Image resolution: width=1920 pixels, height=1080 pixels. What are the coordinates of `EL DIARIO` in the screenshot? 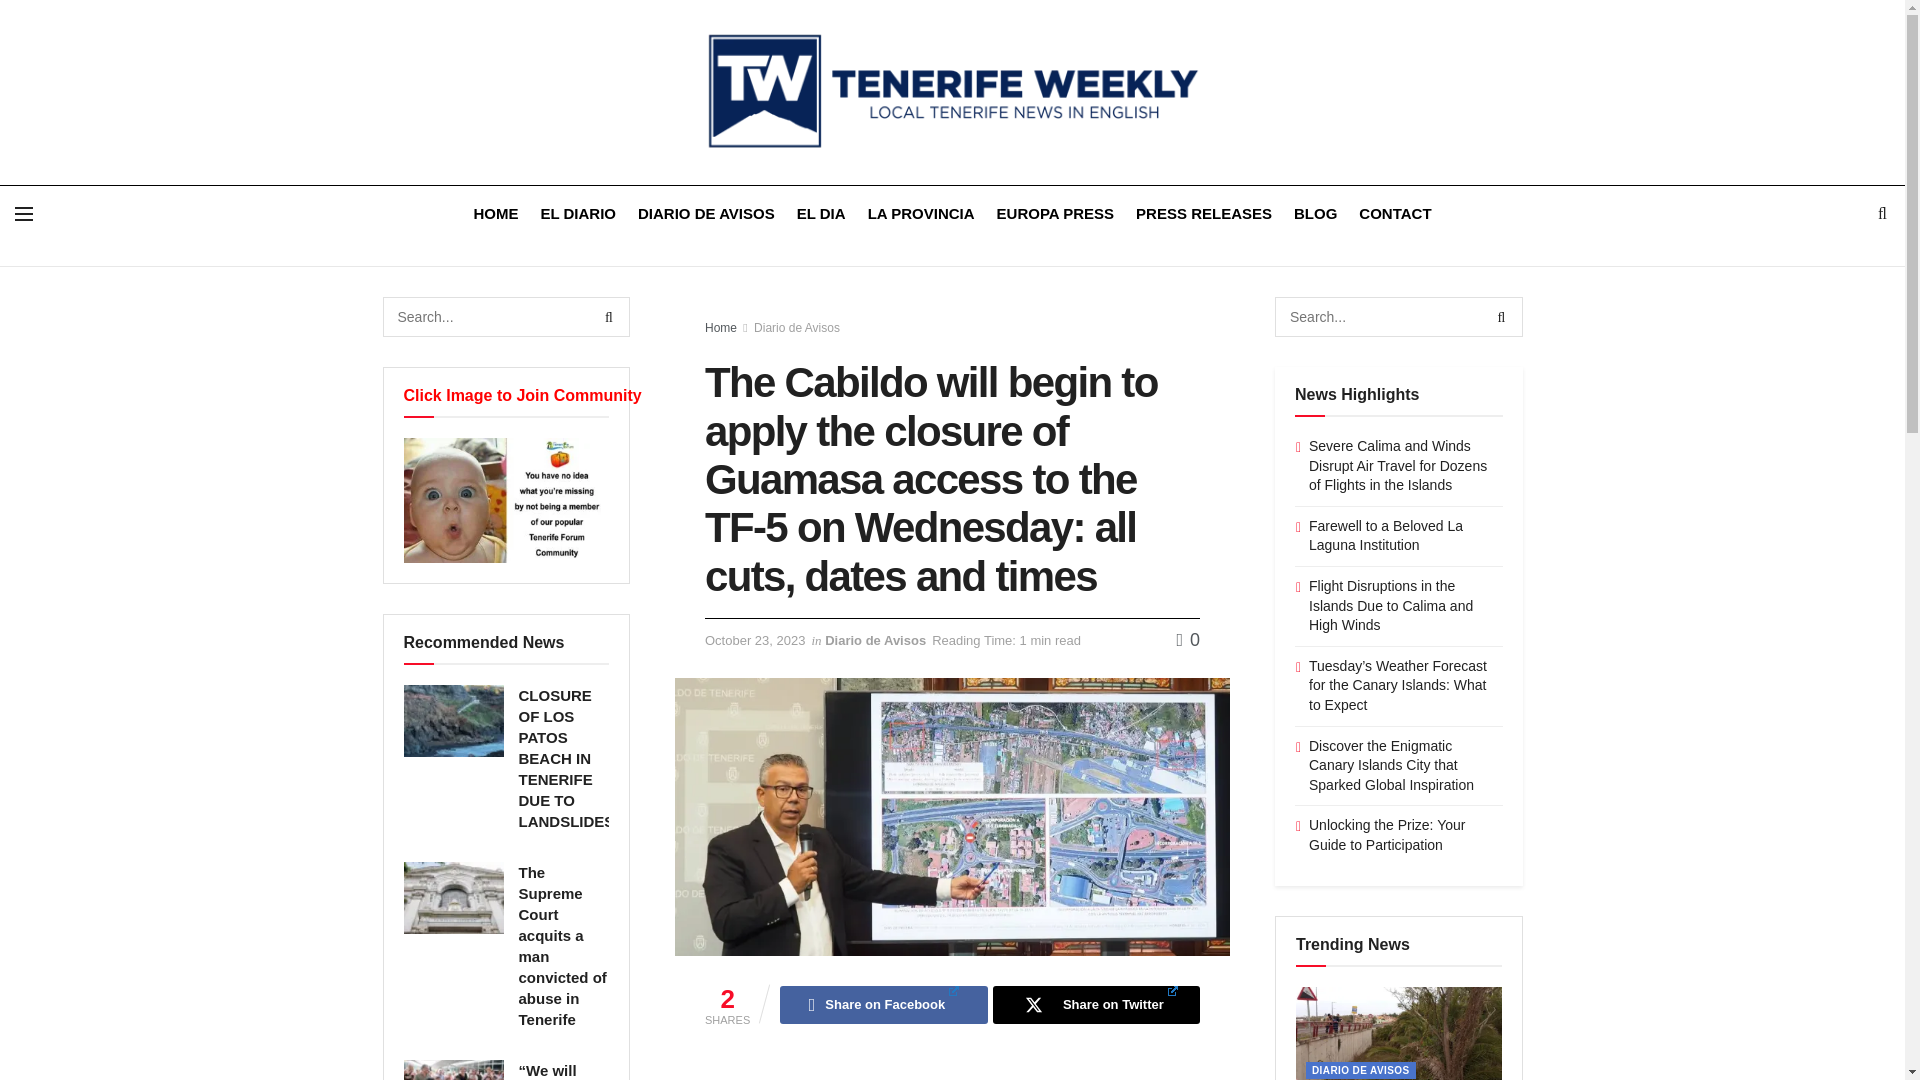 It's located at (578, 212).